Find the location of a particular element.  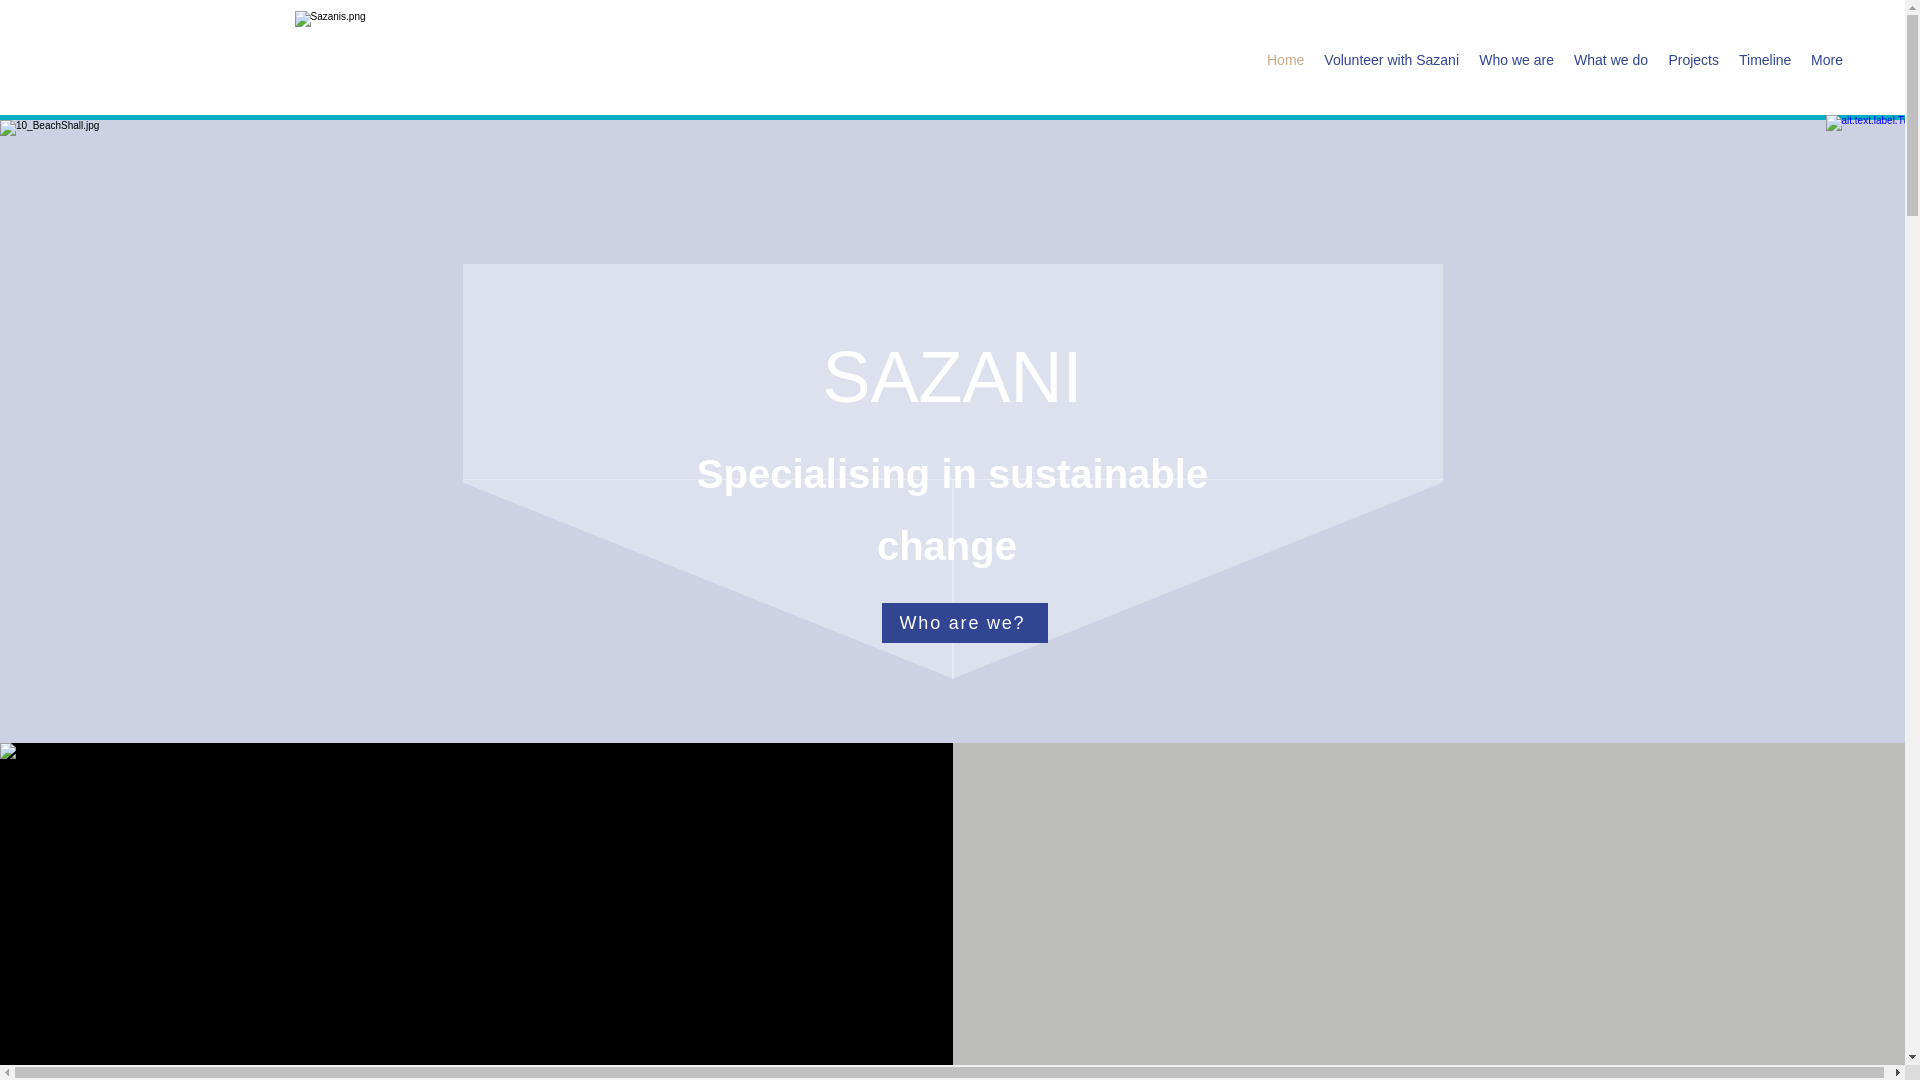

Timeline is located at coordinates (1764, 60).